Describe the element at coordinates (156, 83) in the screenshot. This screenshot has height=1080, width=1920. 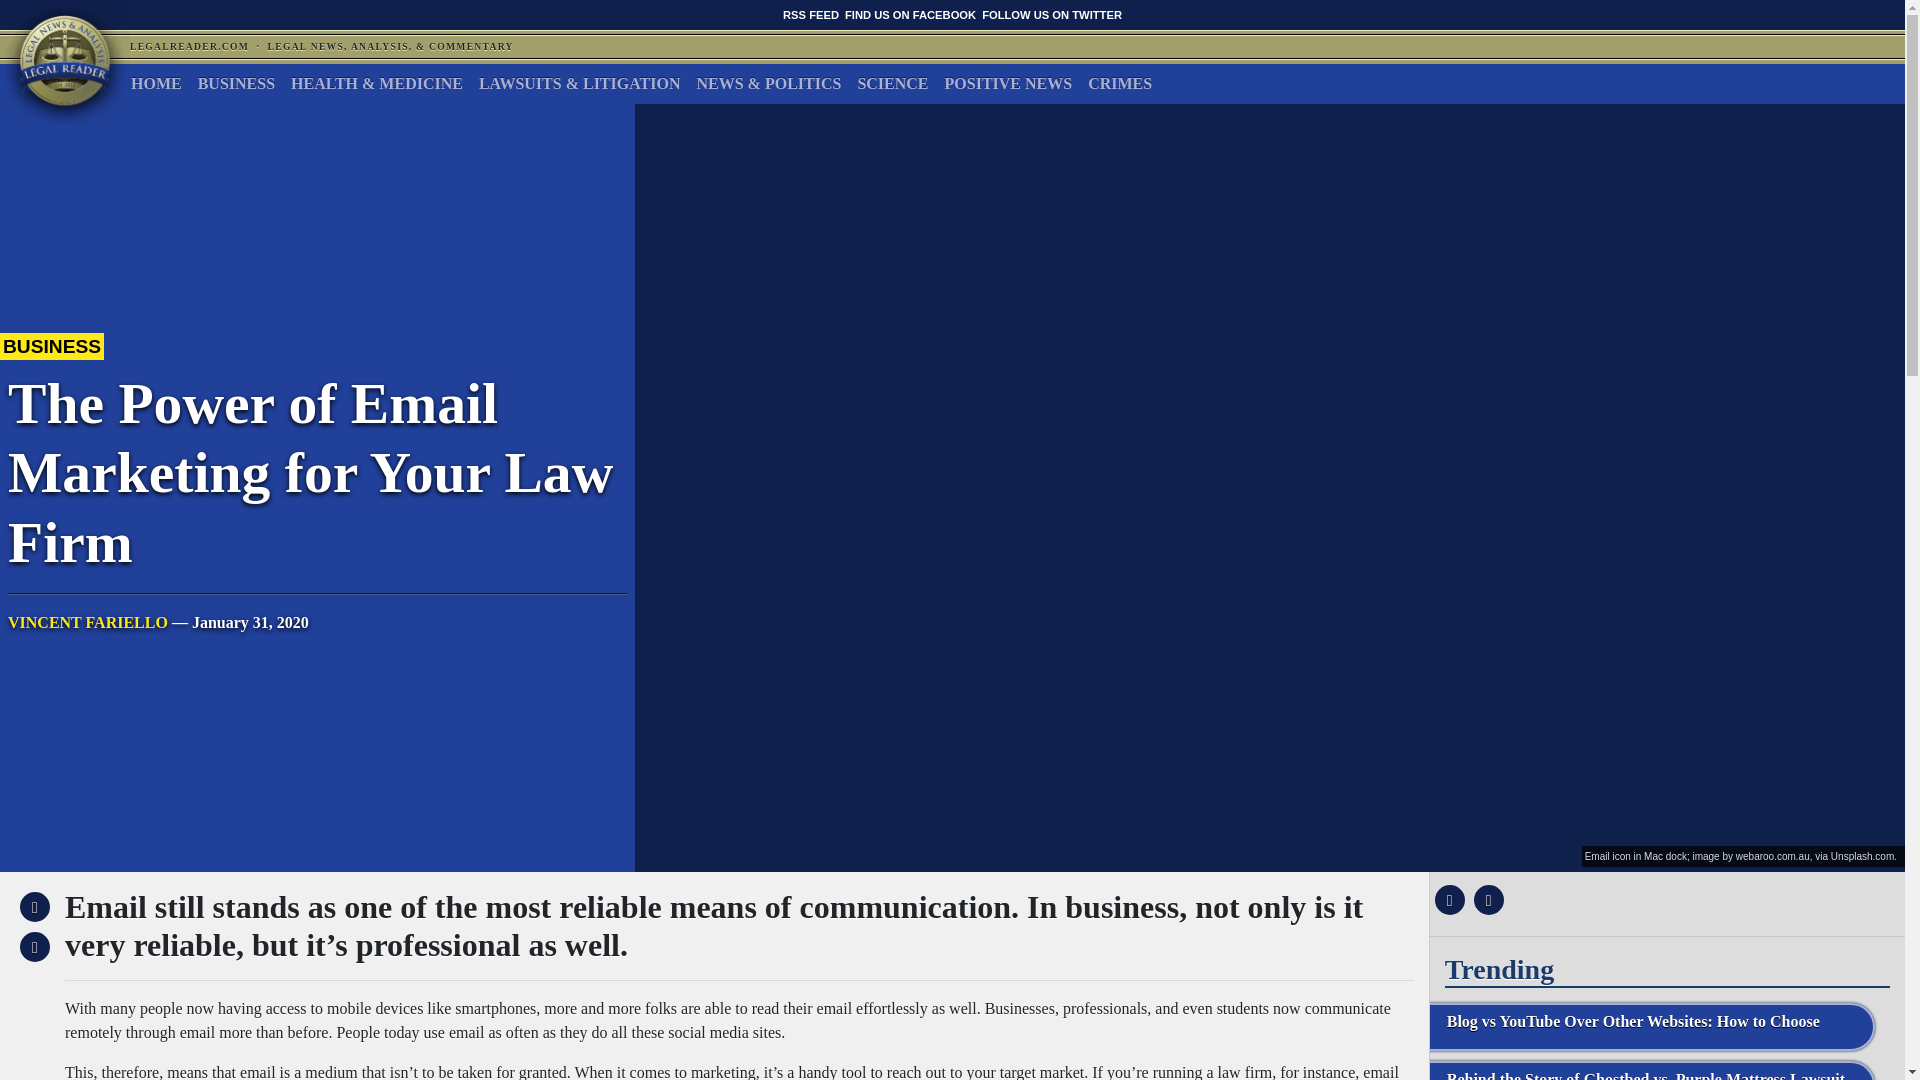
I see `HOME` at that location.